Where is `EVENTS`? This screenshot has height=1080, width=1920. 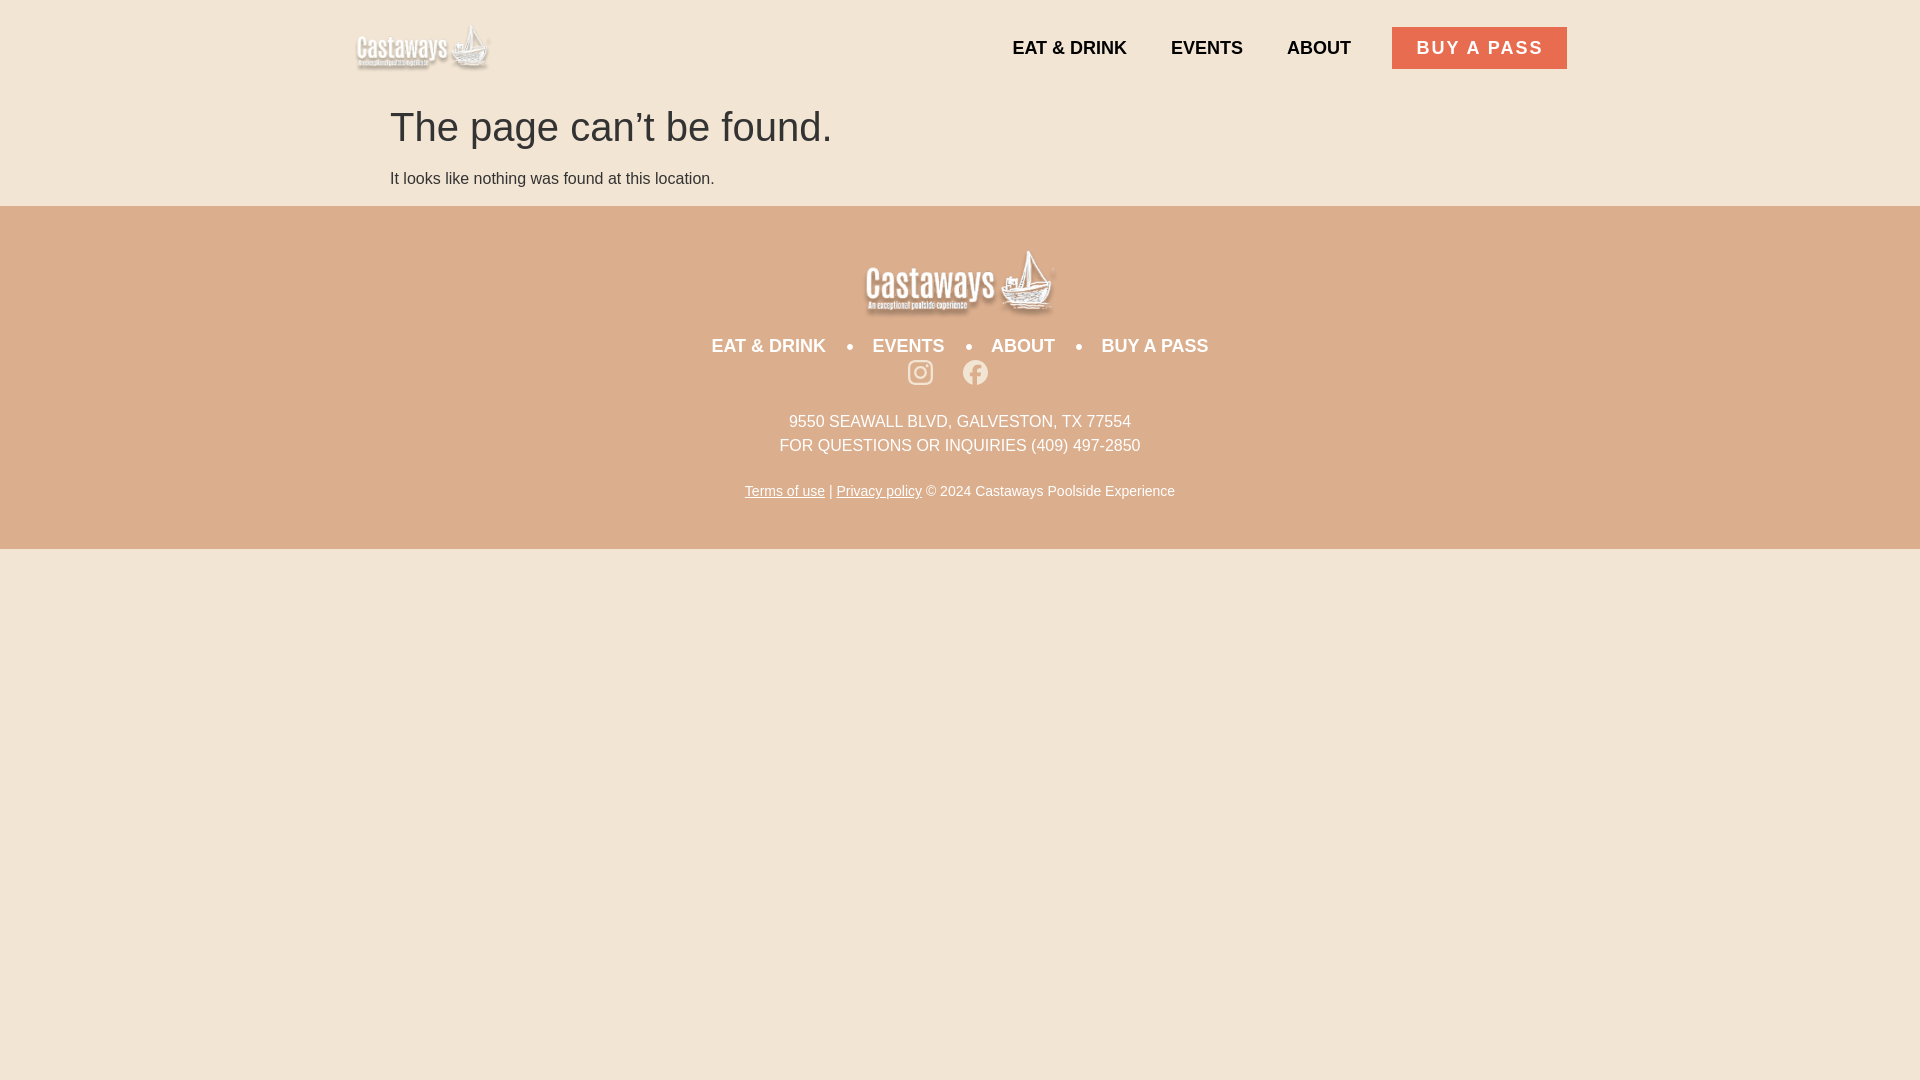
EVENTS is located at coordinates (1206, 48).